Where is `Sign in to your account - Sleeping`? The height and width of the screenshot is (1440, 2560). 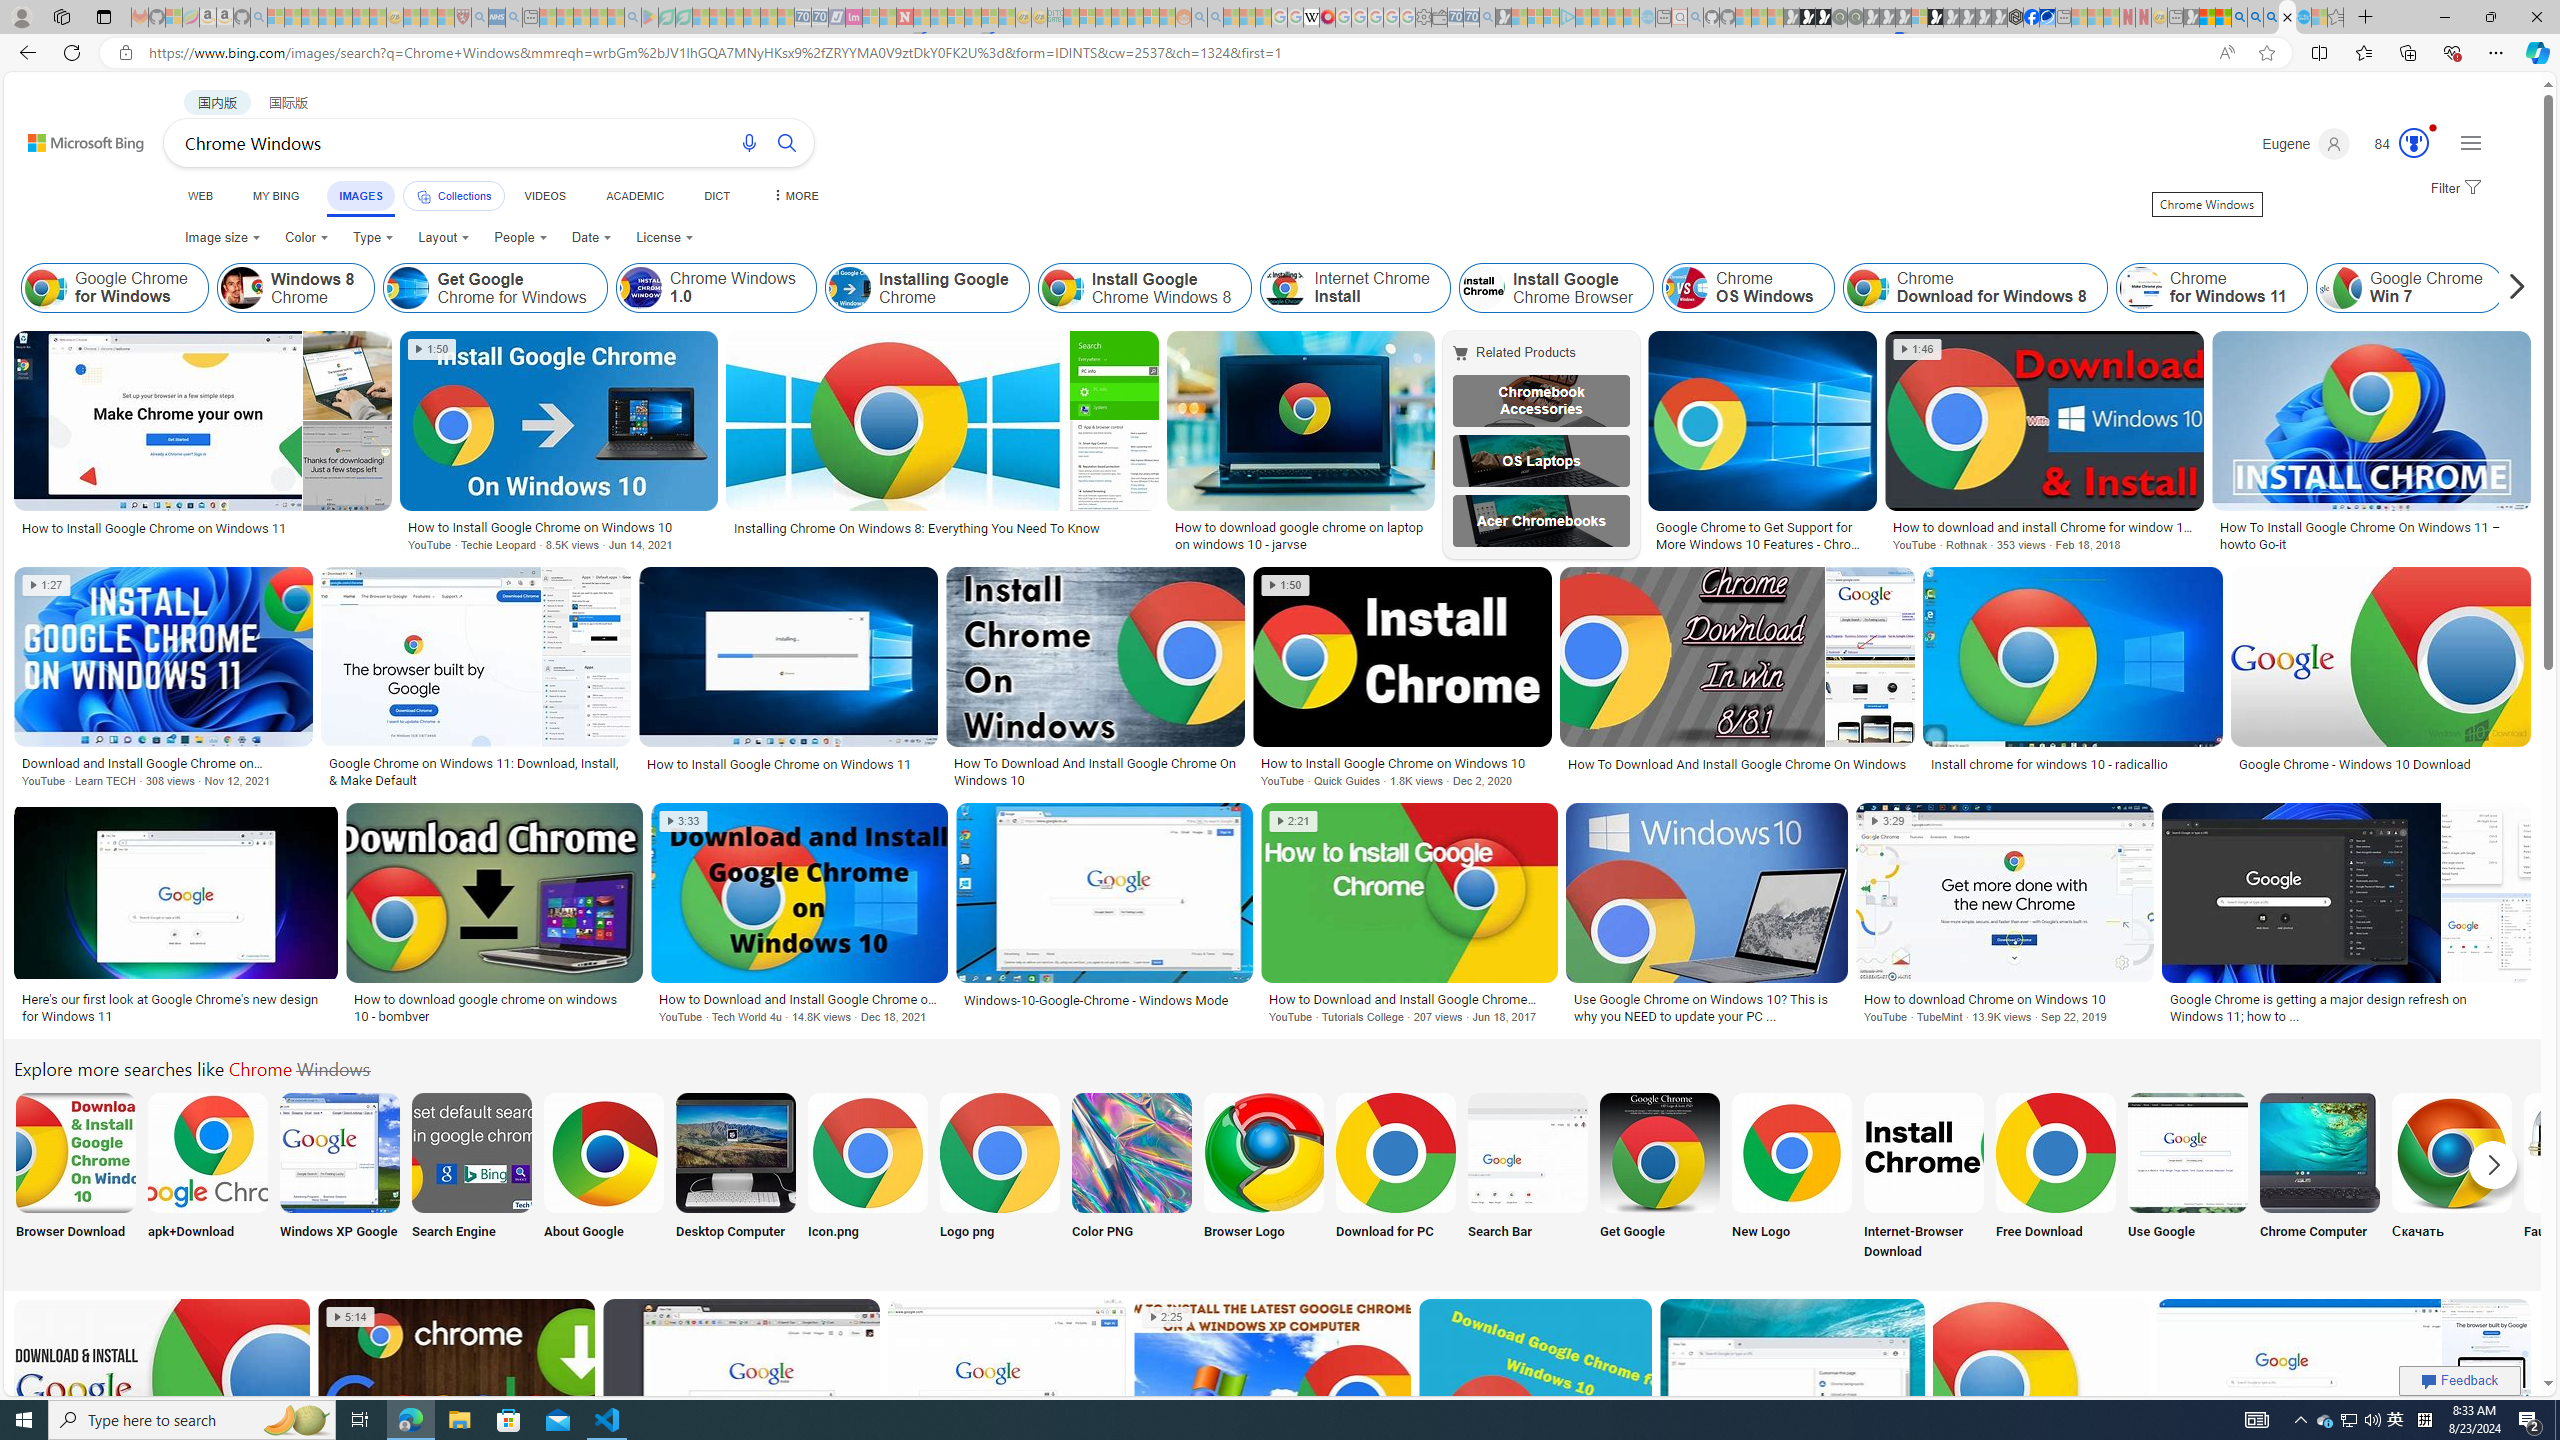
Sign in to your account - Sleeping is located at coordinates (1918, 17).